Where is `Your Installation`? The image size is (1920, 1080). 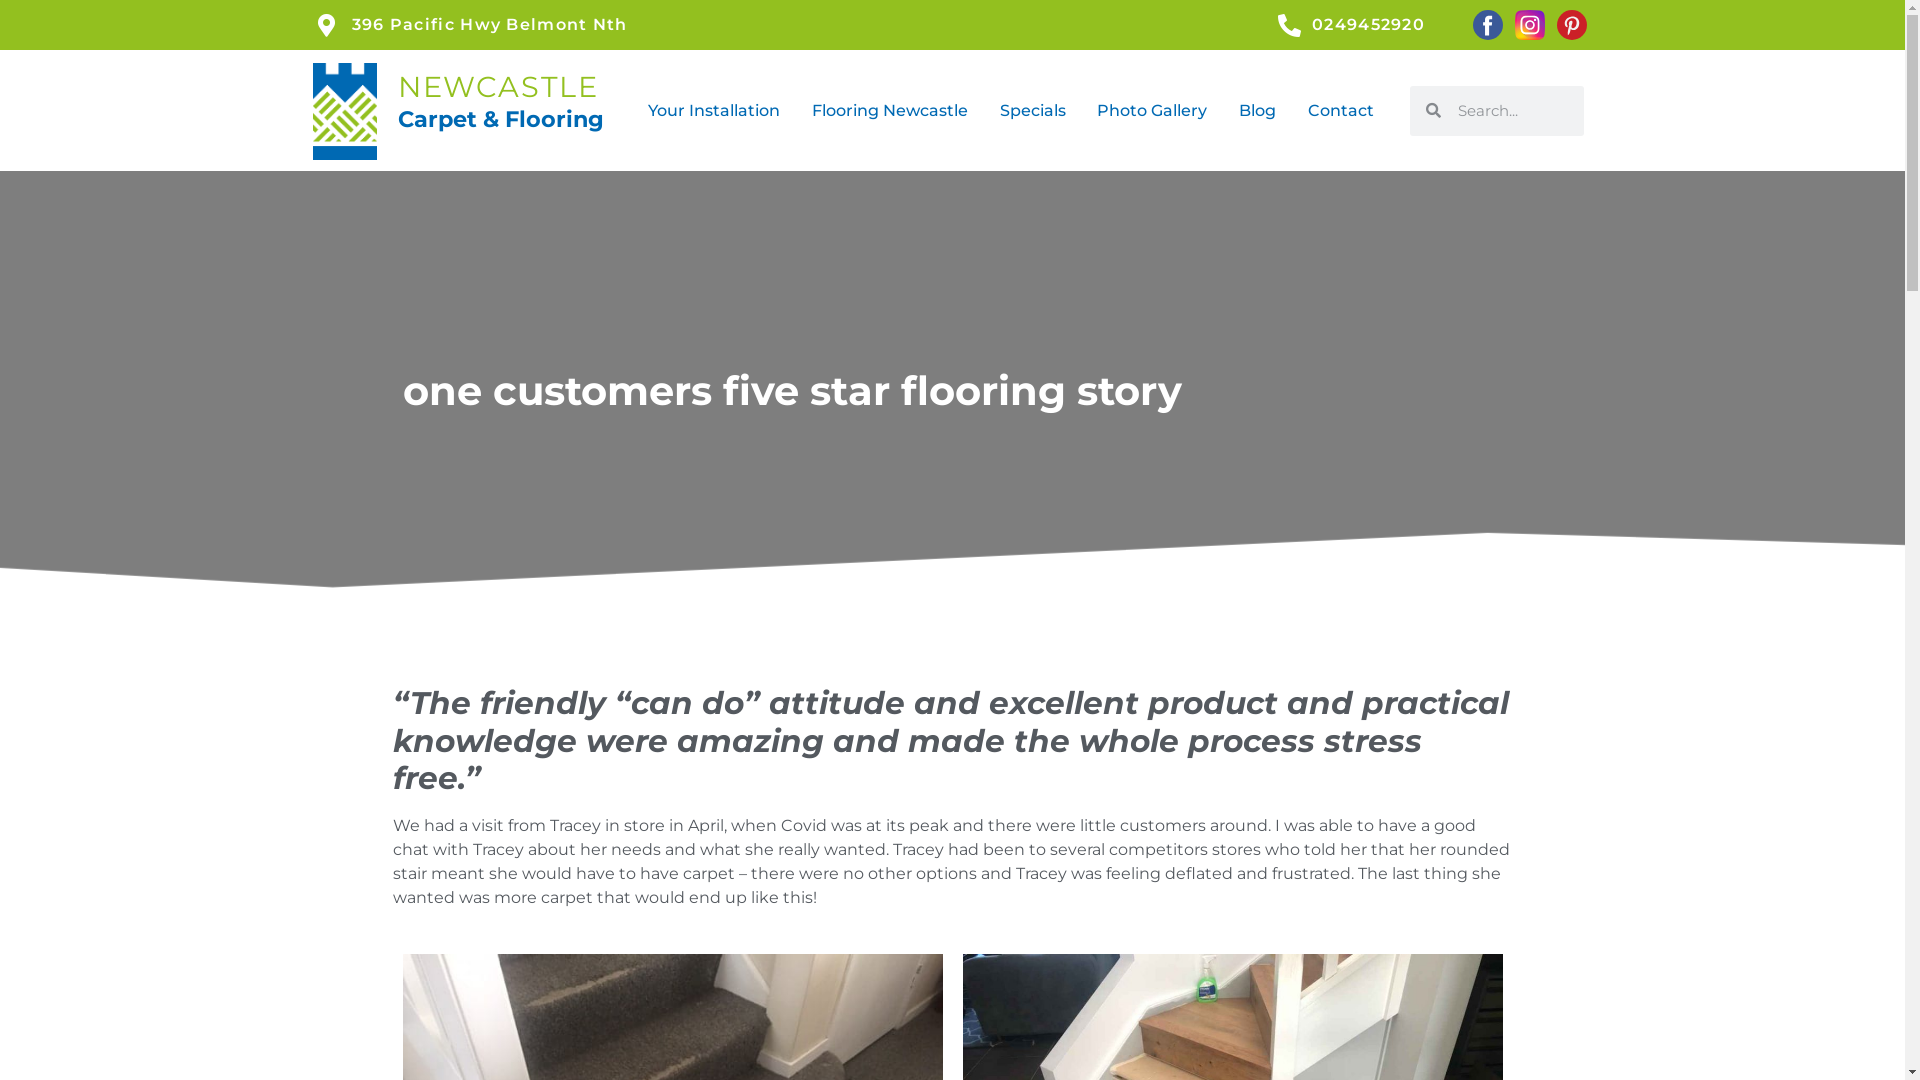
Your Installation is located at coordinates (714, 111).